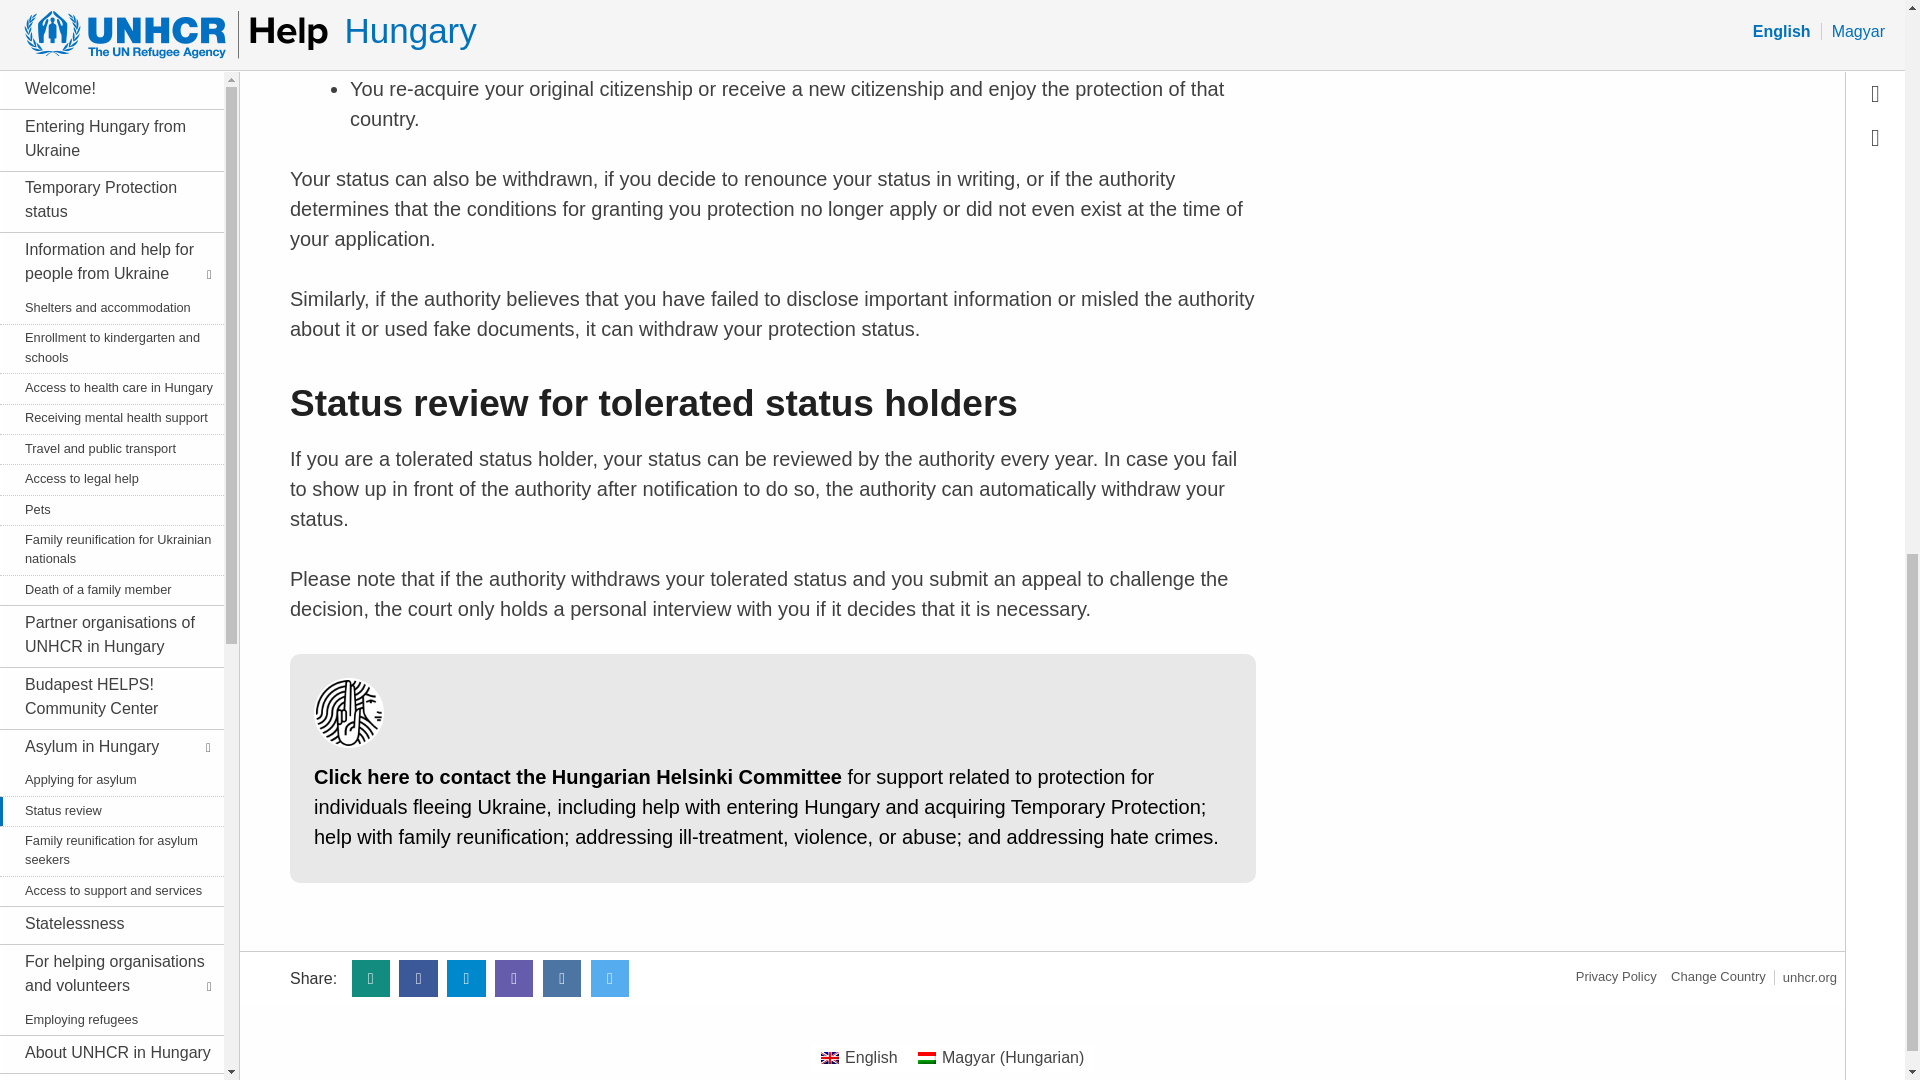  I want to click on Keep your children safe from online threats, so click(108, 109).